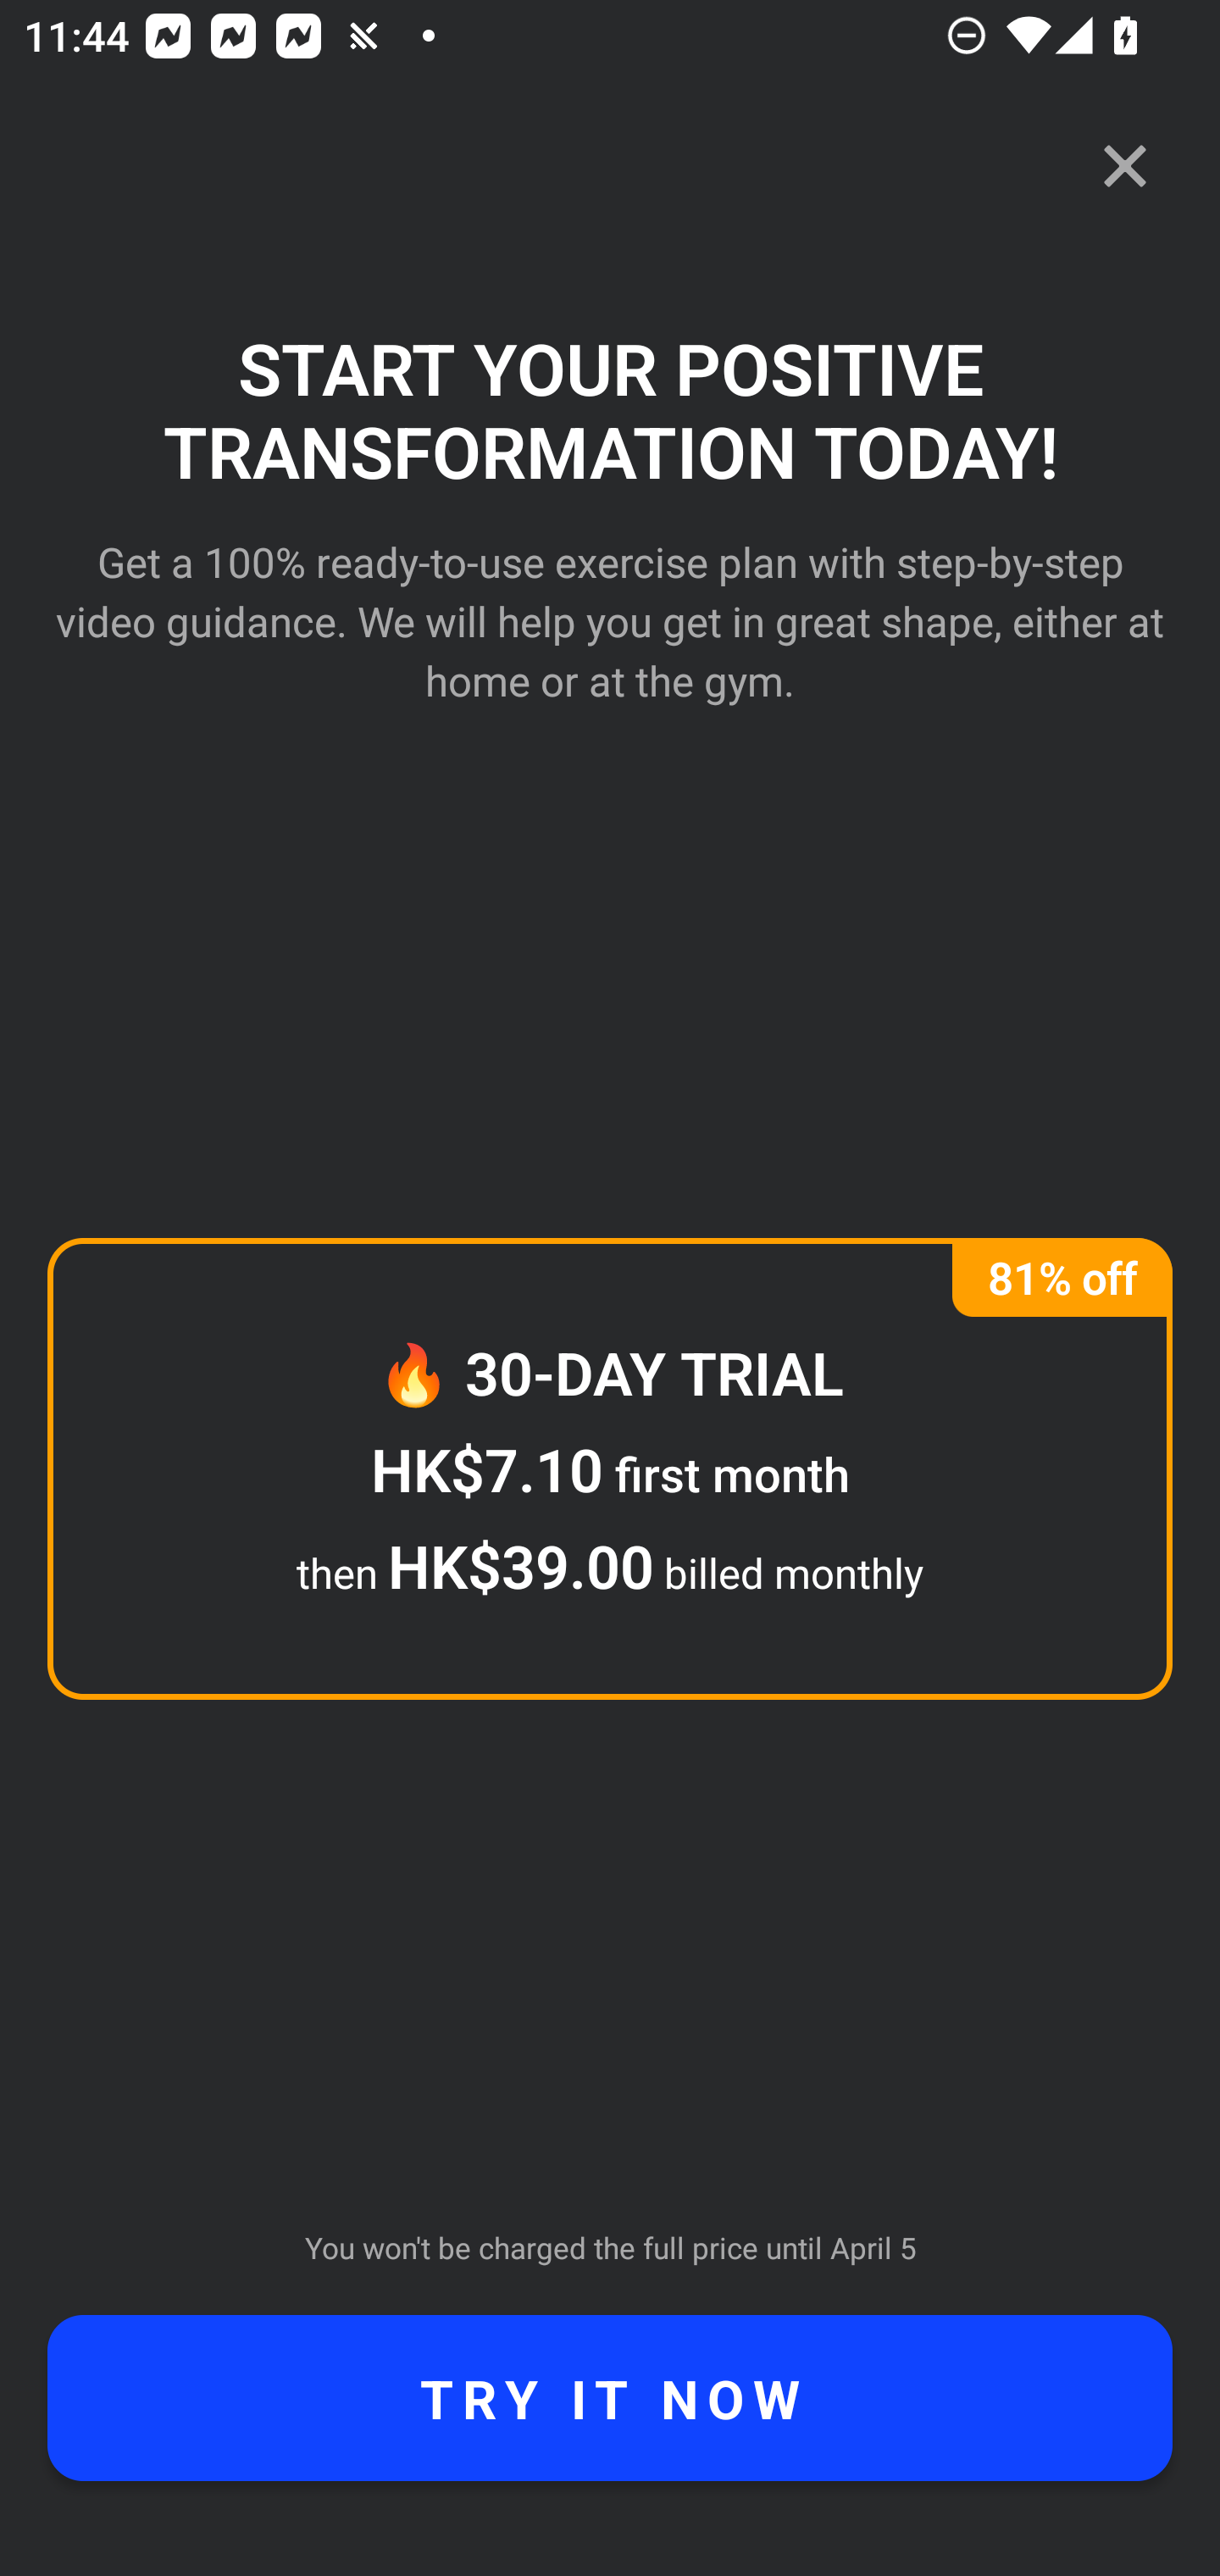  Describe the element at coordinates (1125, 166) in the screenshot. I see `Close` at that location.